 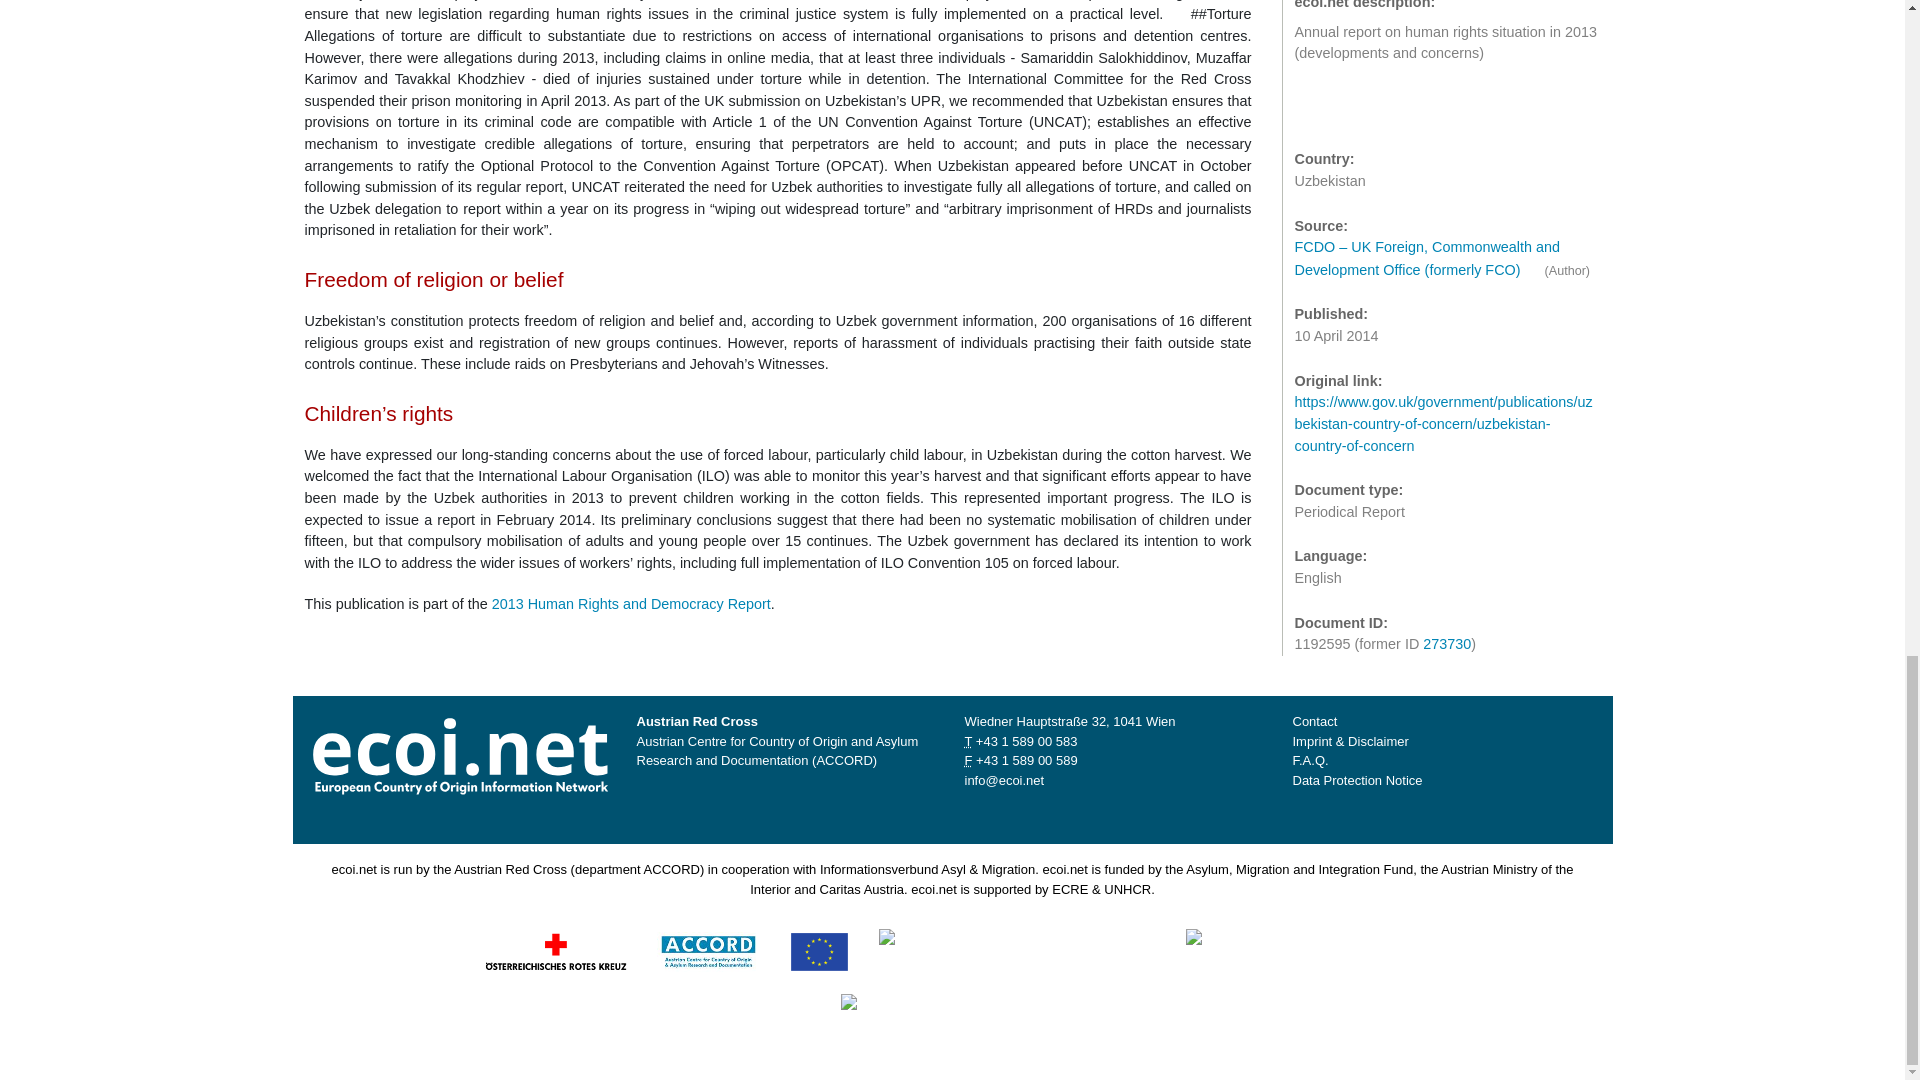 I want to click on Contact, so click(x=1314, y=721).